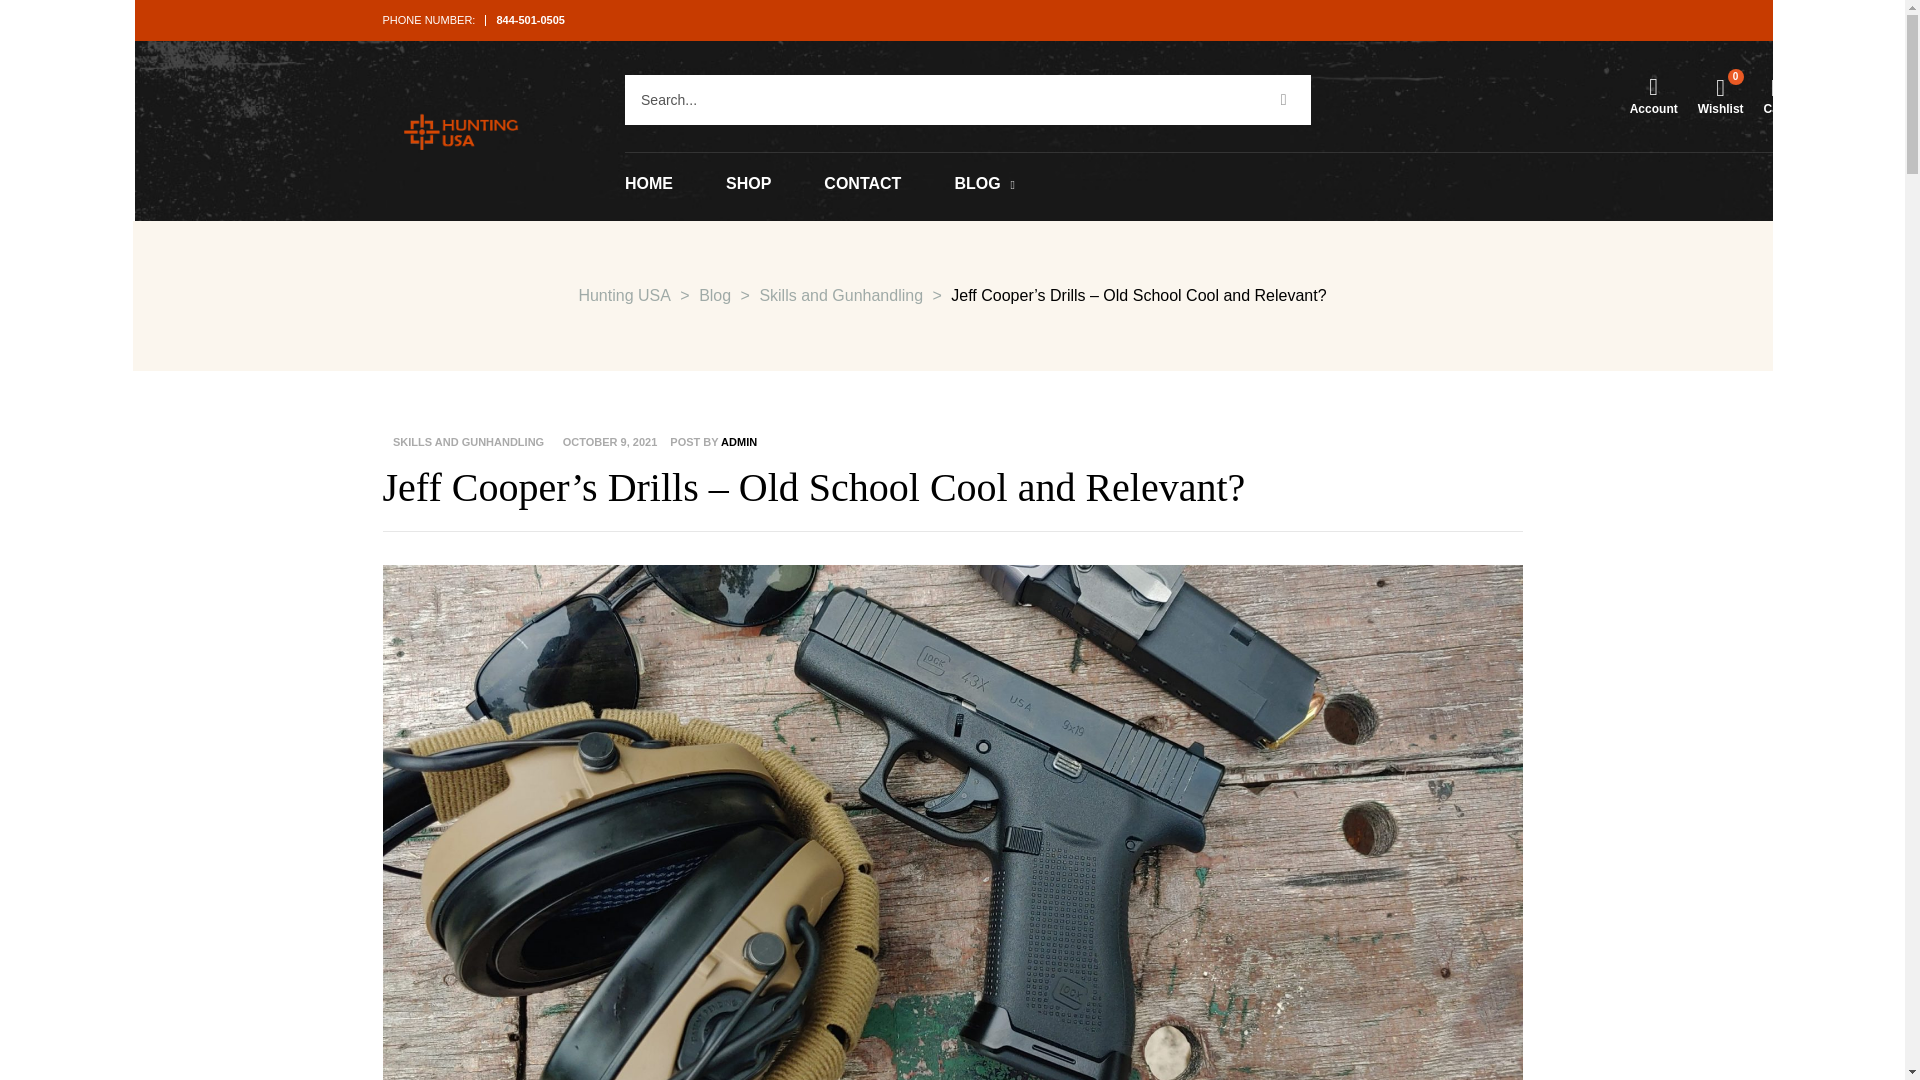 The height and width of the screenshot is (1080, 1920). What do you see at coordinates (840, 296) in the screenshot?
I see `Skills and Gunhandling` at bounding box center [840, 296].